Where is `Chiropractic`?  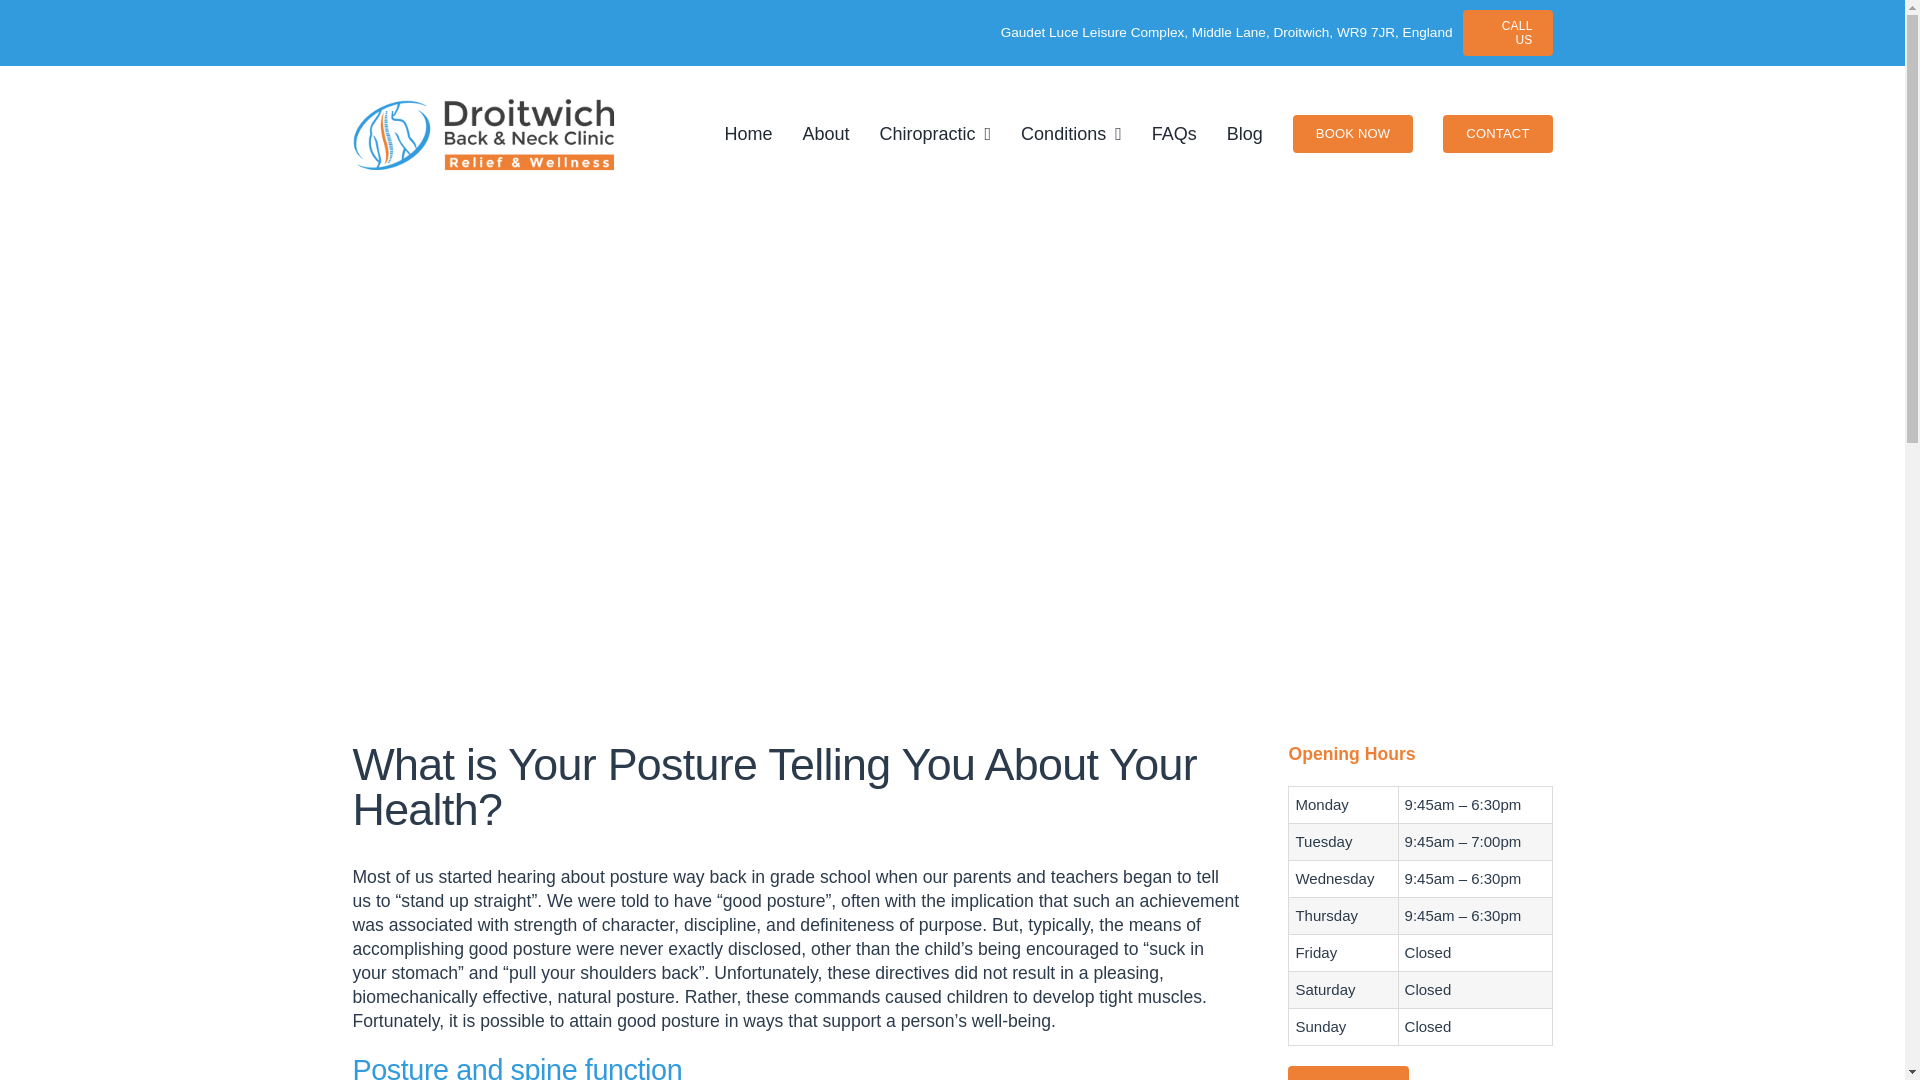 Chiropractic is located at coordinates (936, 134).